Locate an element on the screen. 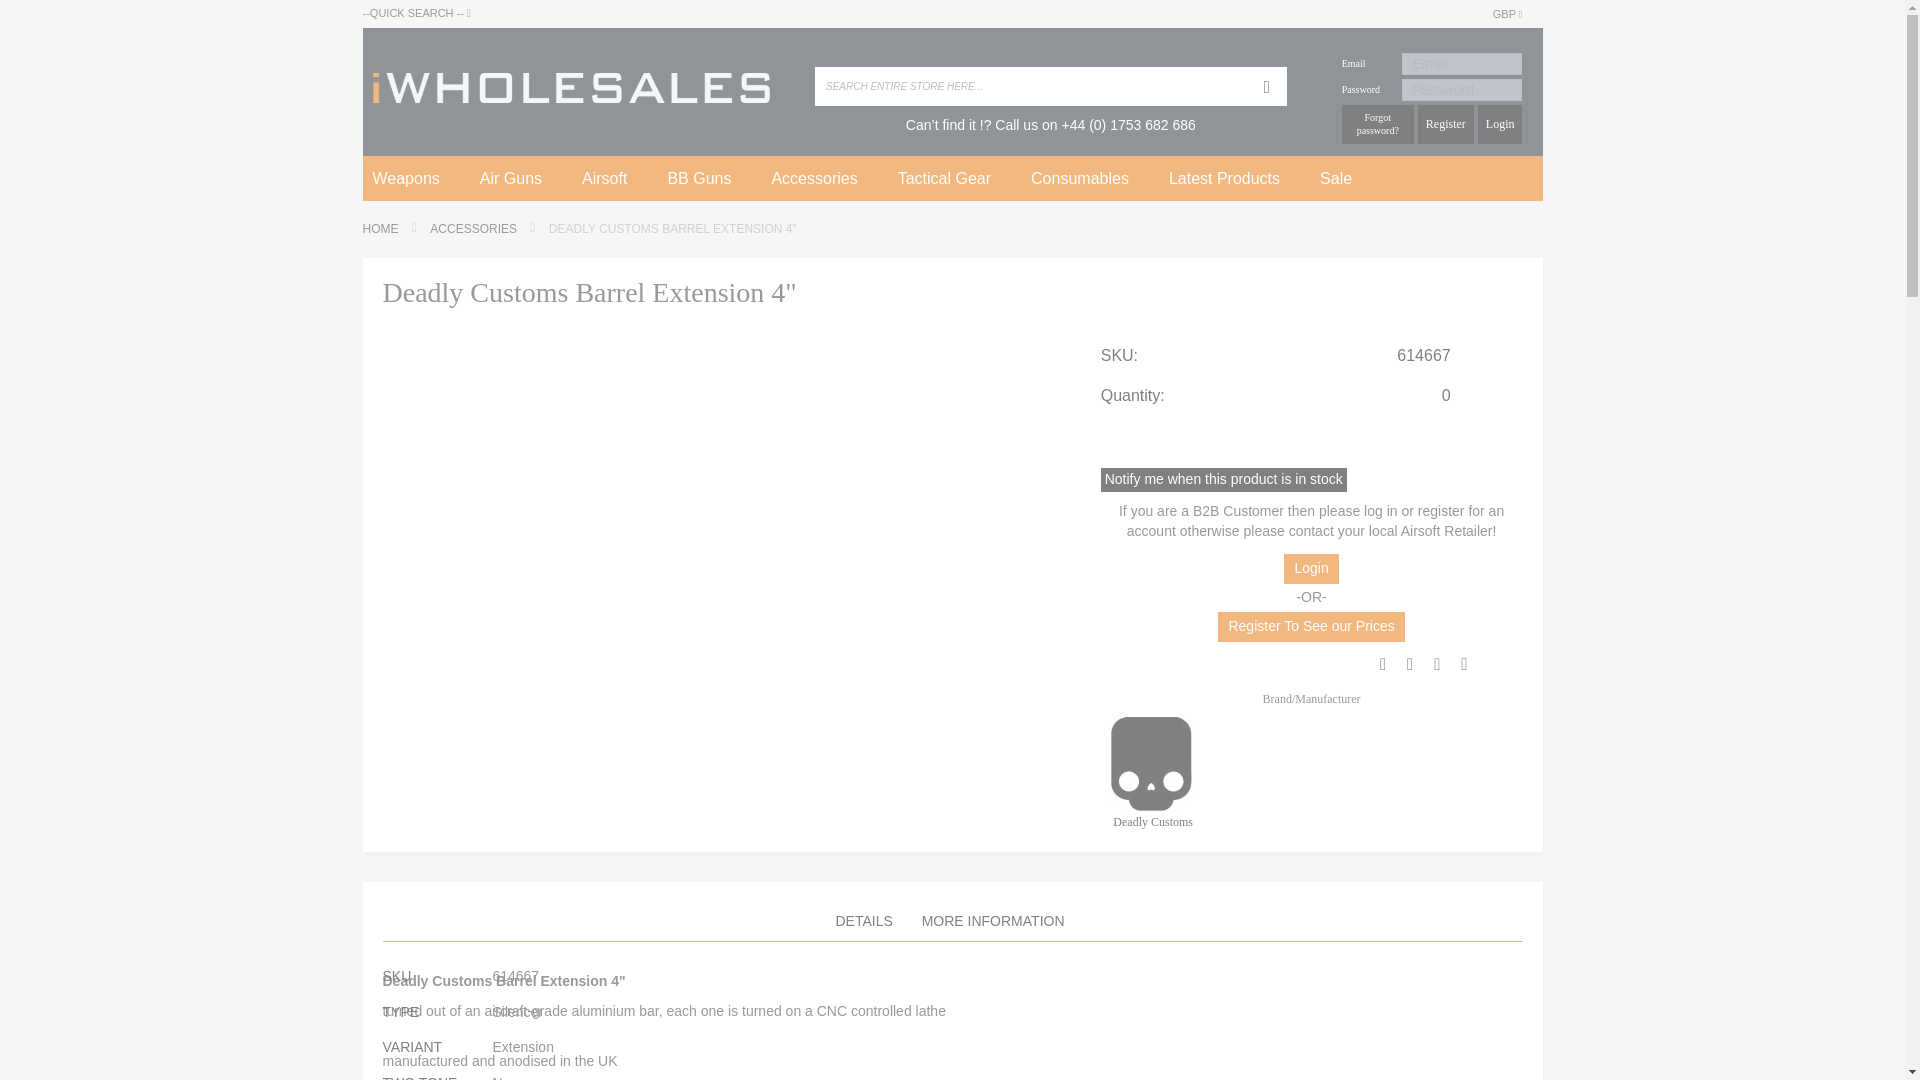  Notify me when this product is in stock is located at coordinates (1224, 478).